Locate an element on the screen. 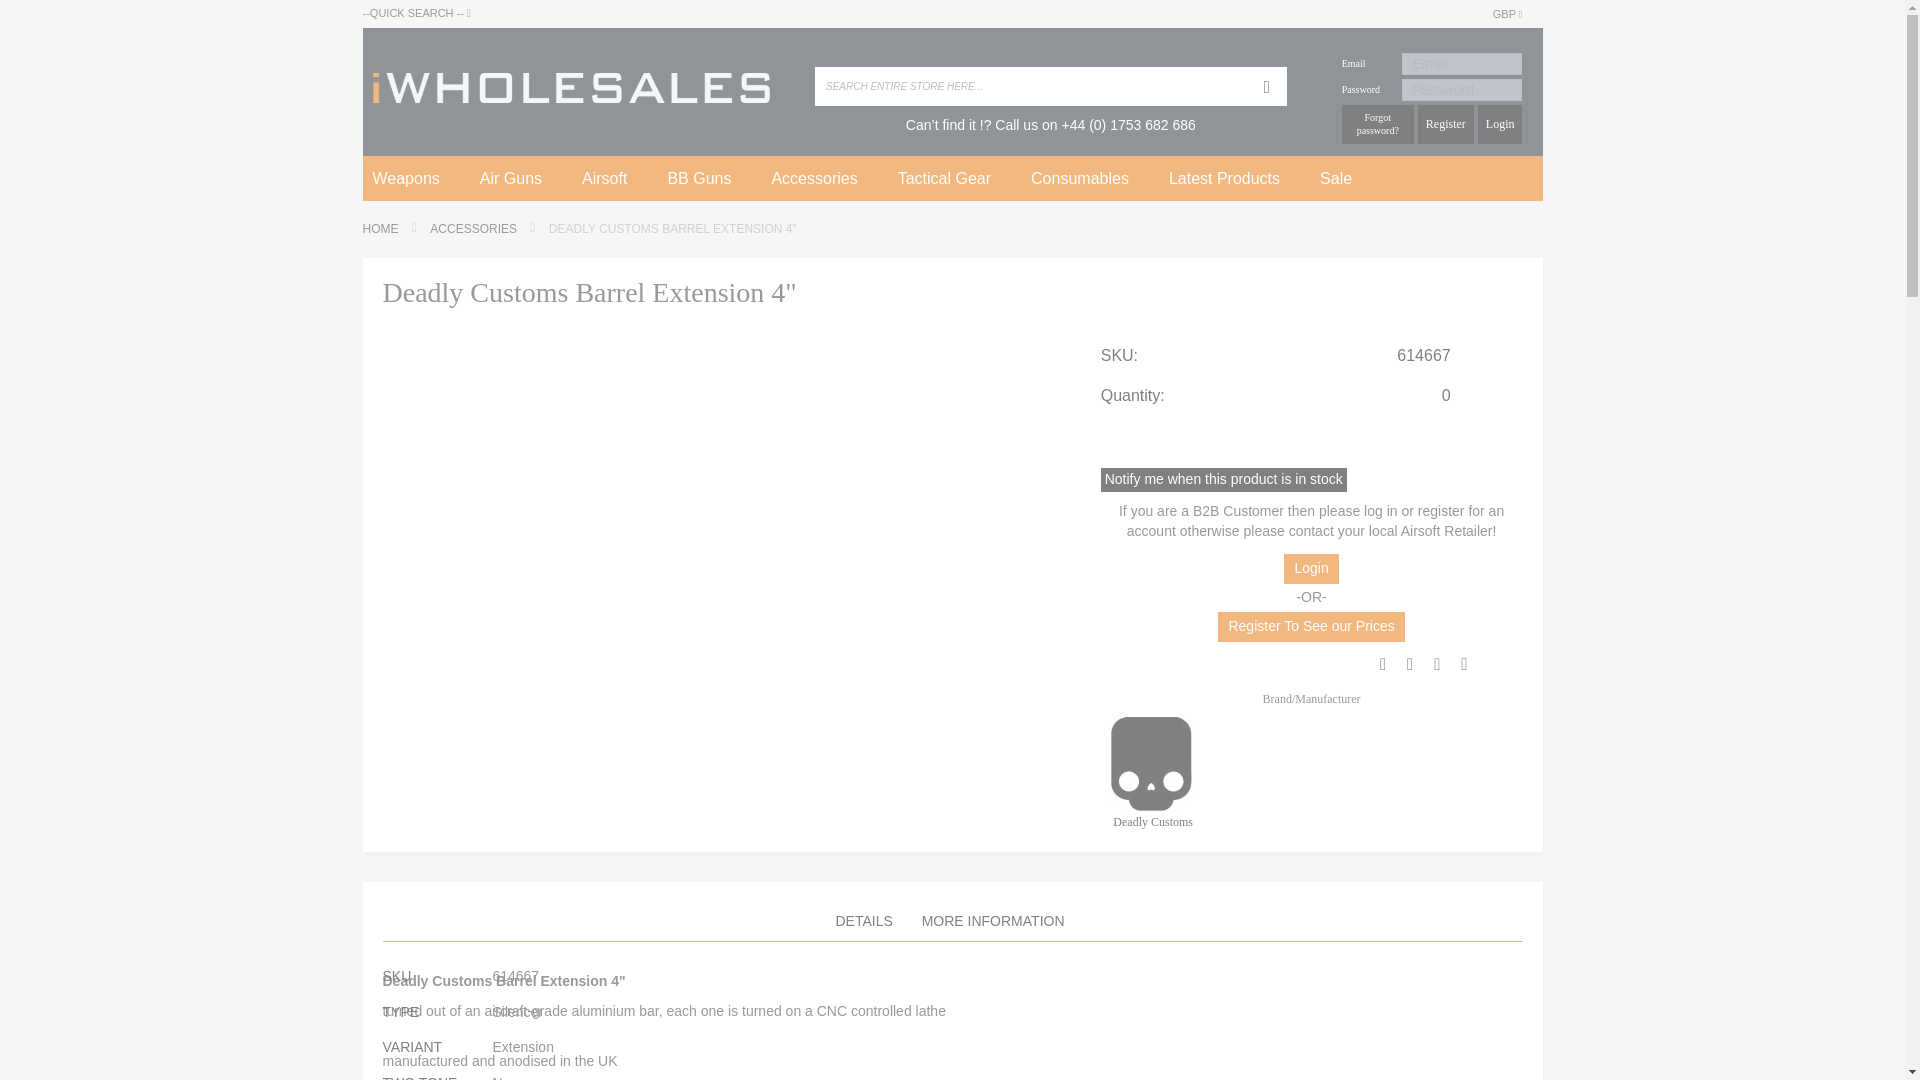  Notify me when this product is in stock is located at coordinates (1224, 478).